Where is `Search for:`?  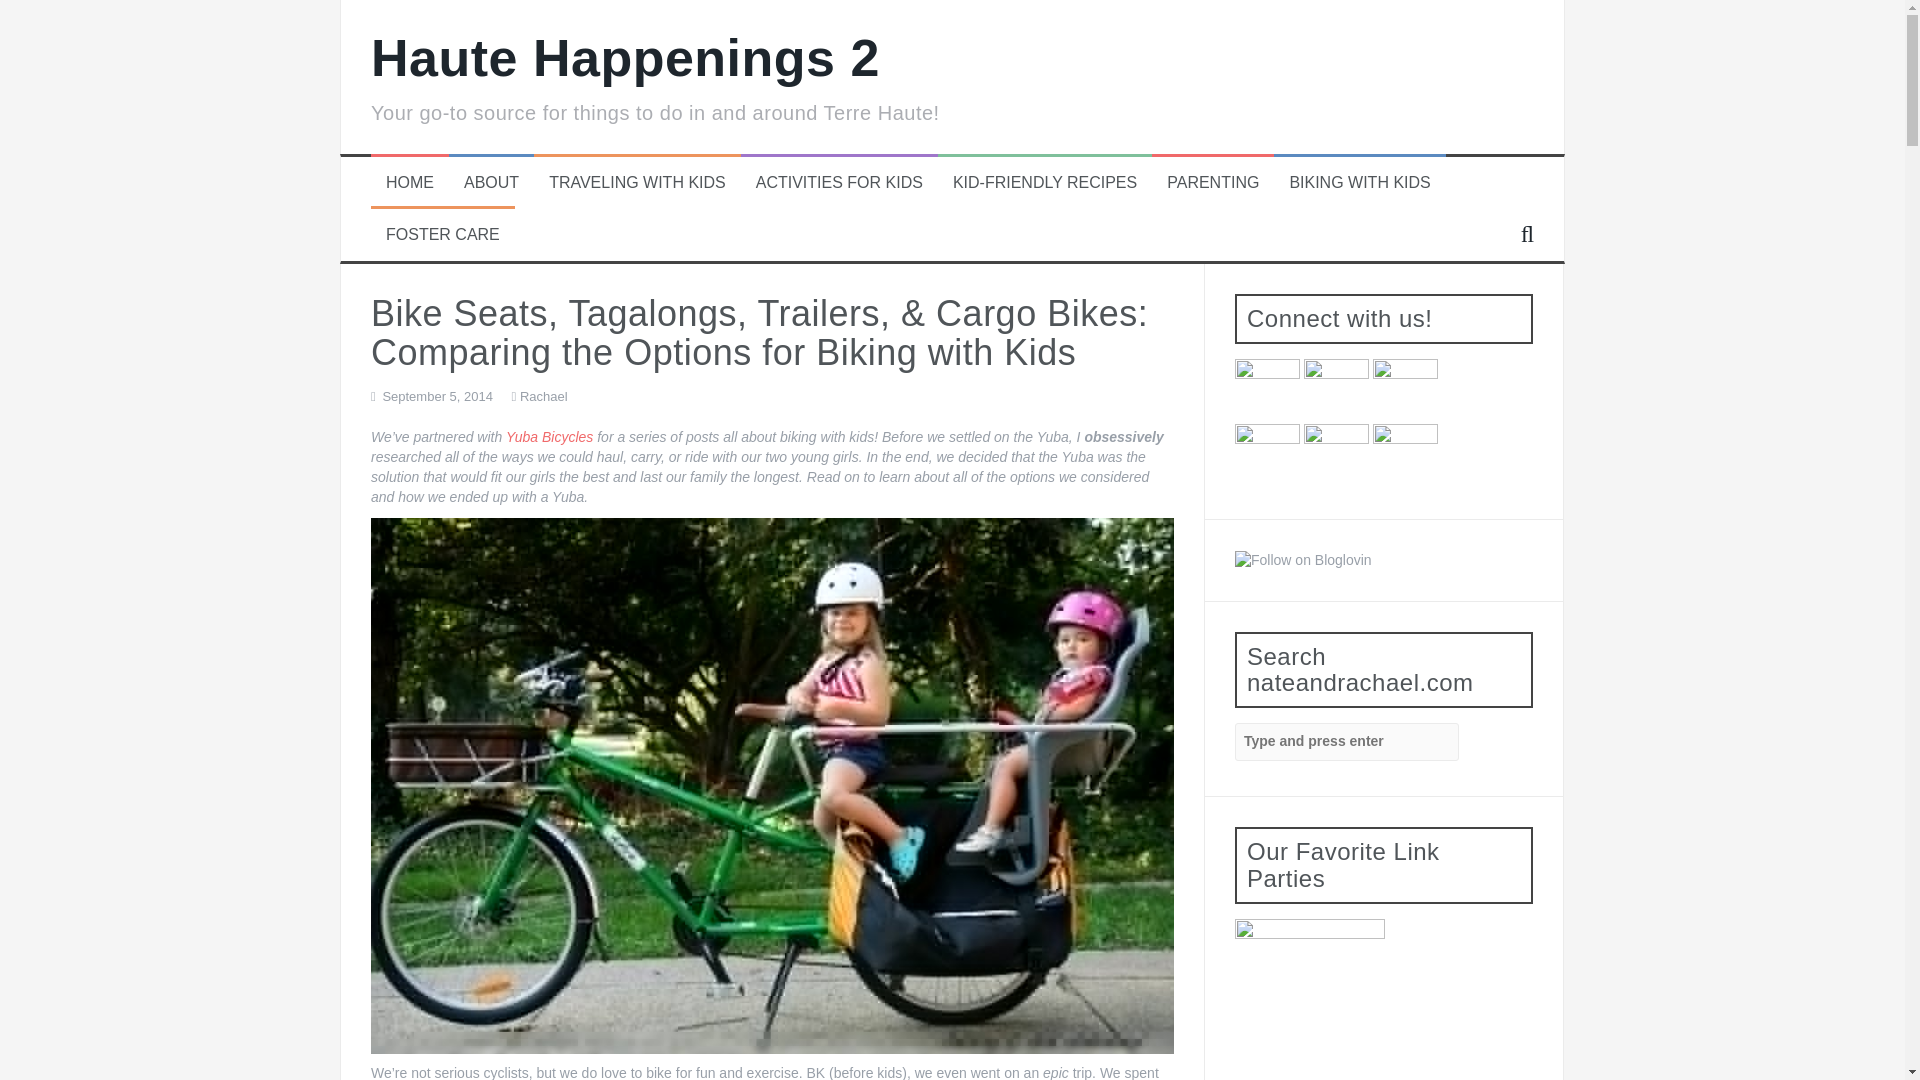
Search for: is located at coordinates (1346, 742).